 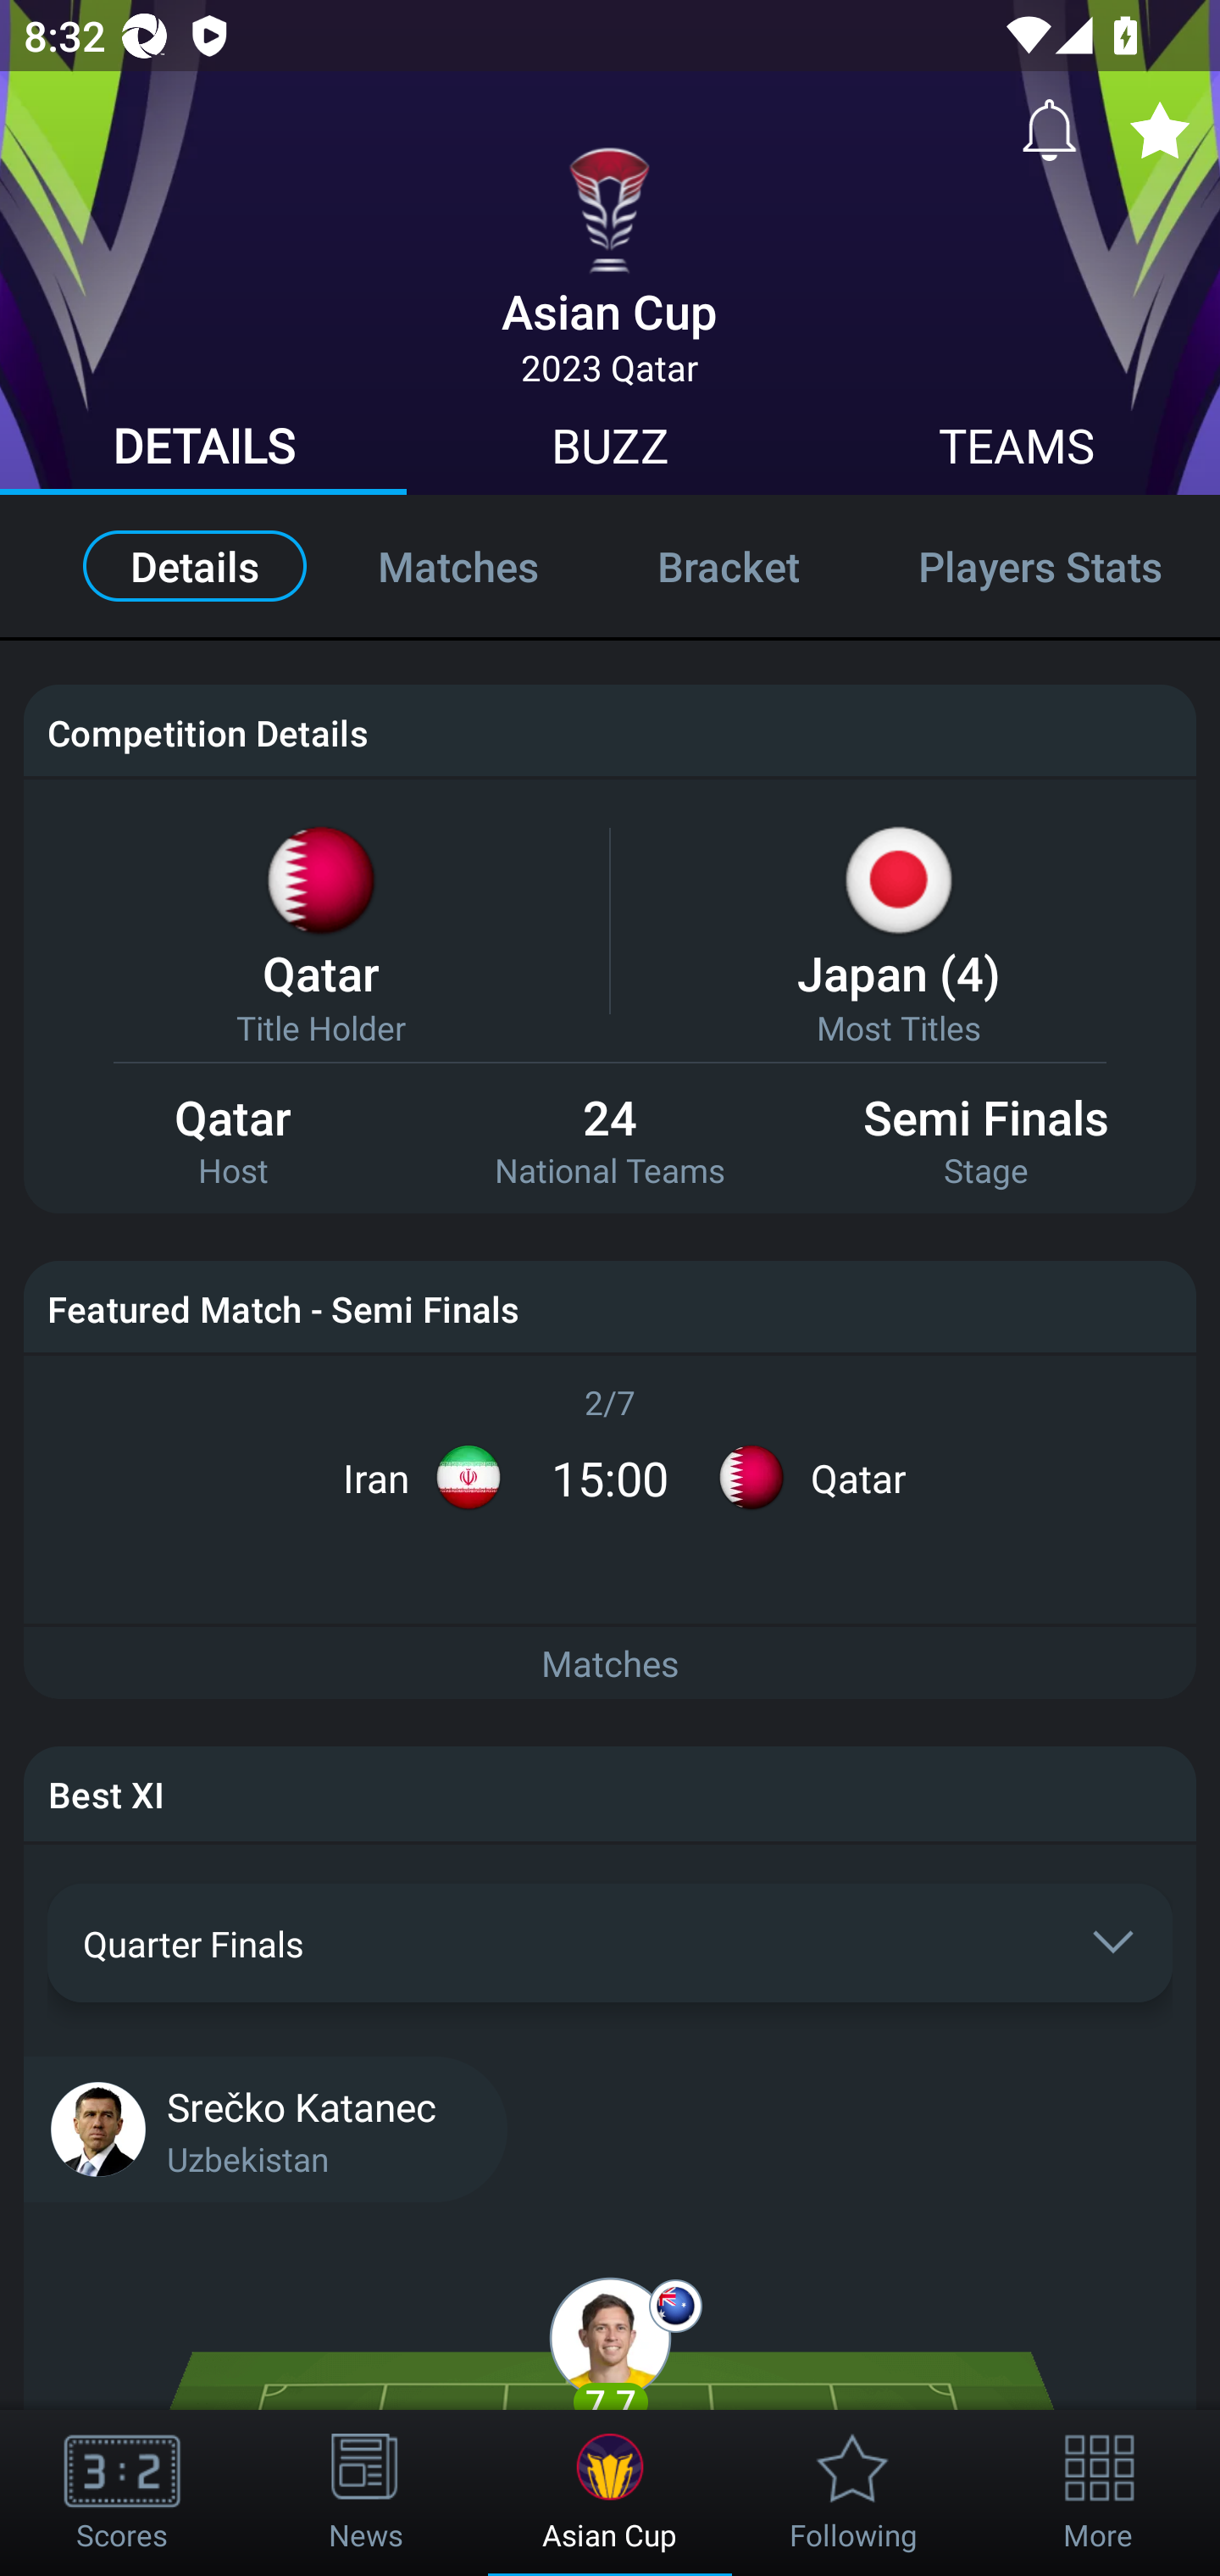 I want to click on Matches, so click(x=610, y=1664).